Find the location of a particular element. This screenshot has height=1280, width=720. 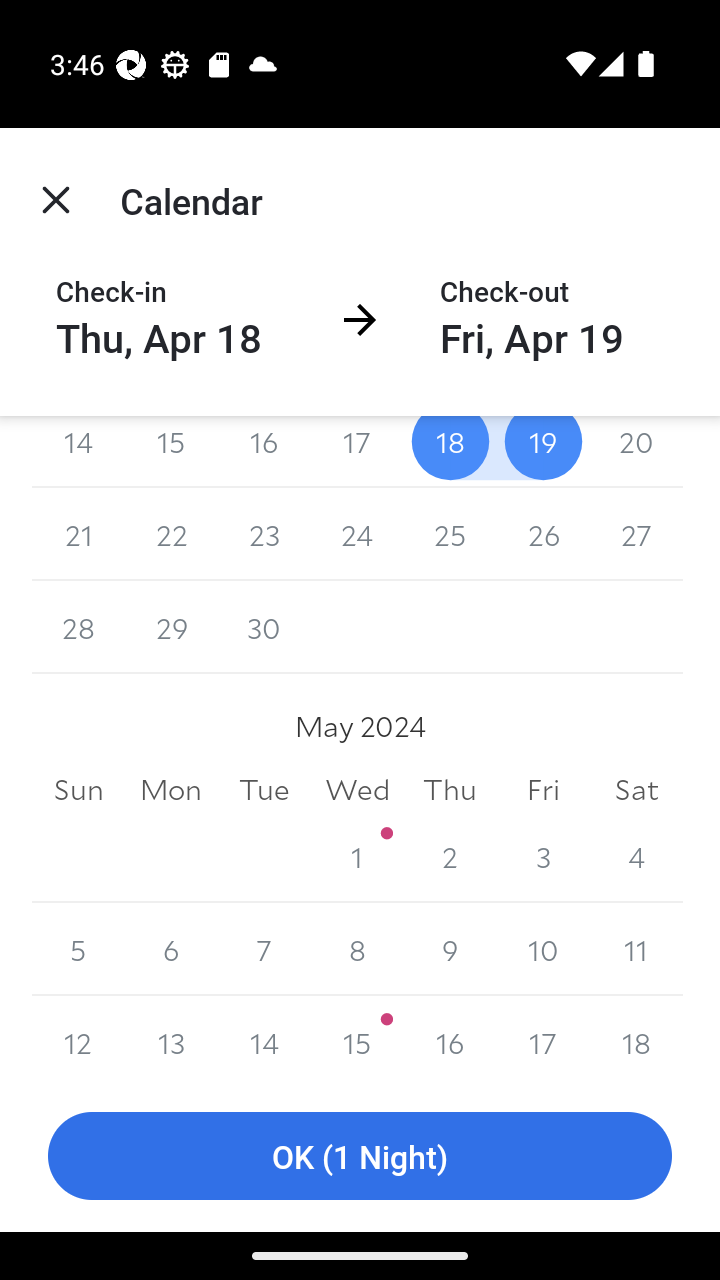

Wed is located at coordinates (357, 790).